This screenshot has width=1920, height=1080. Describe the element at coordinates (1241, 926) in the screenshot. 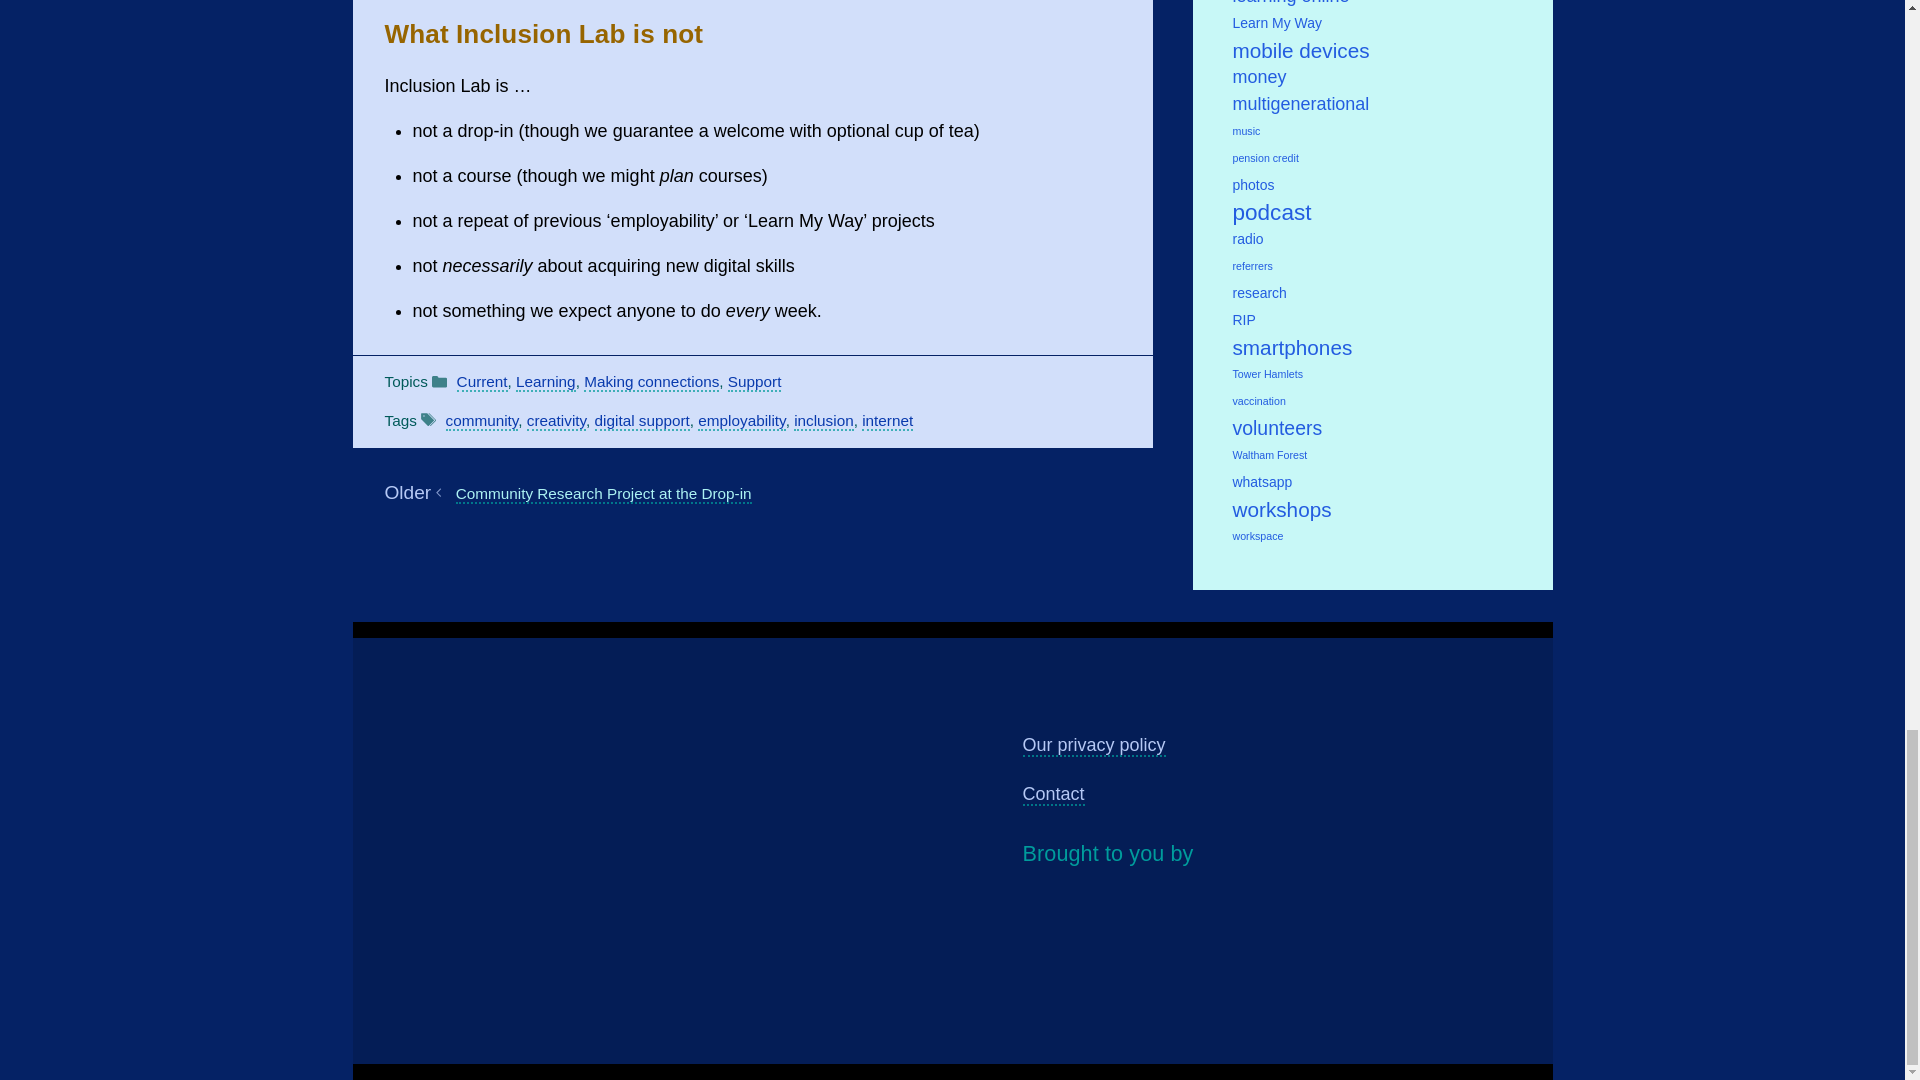

I see `Organised by` at that location.